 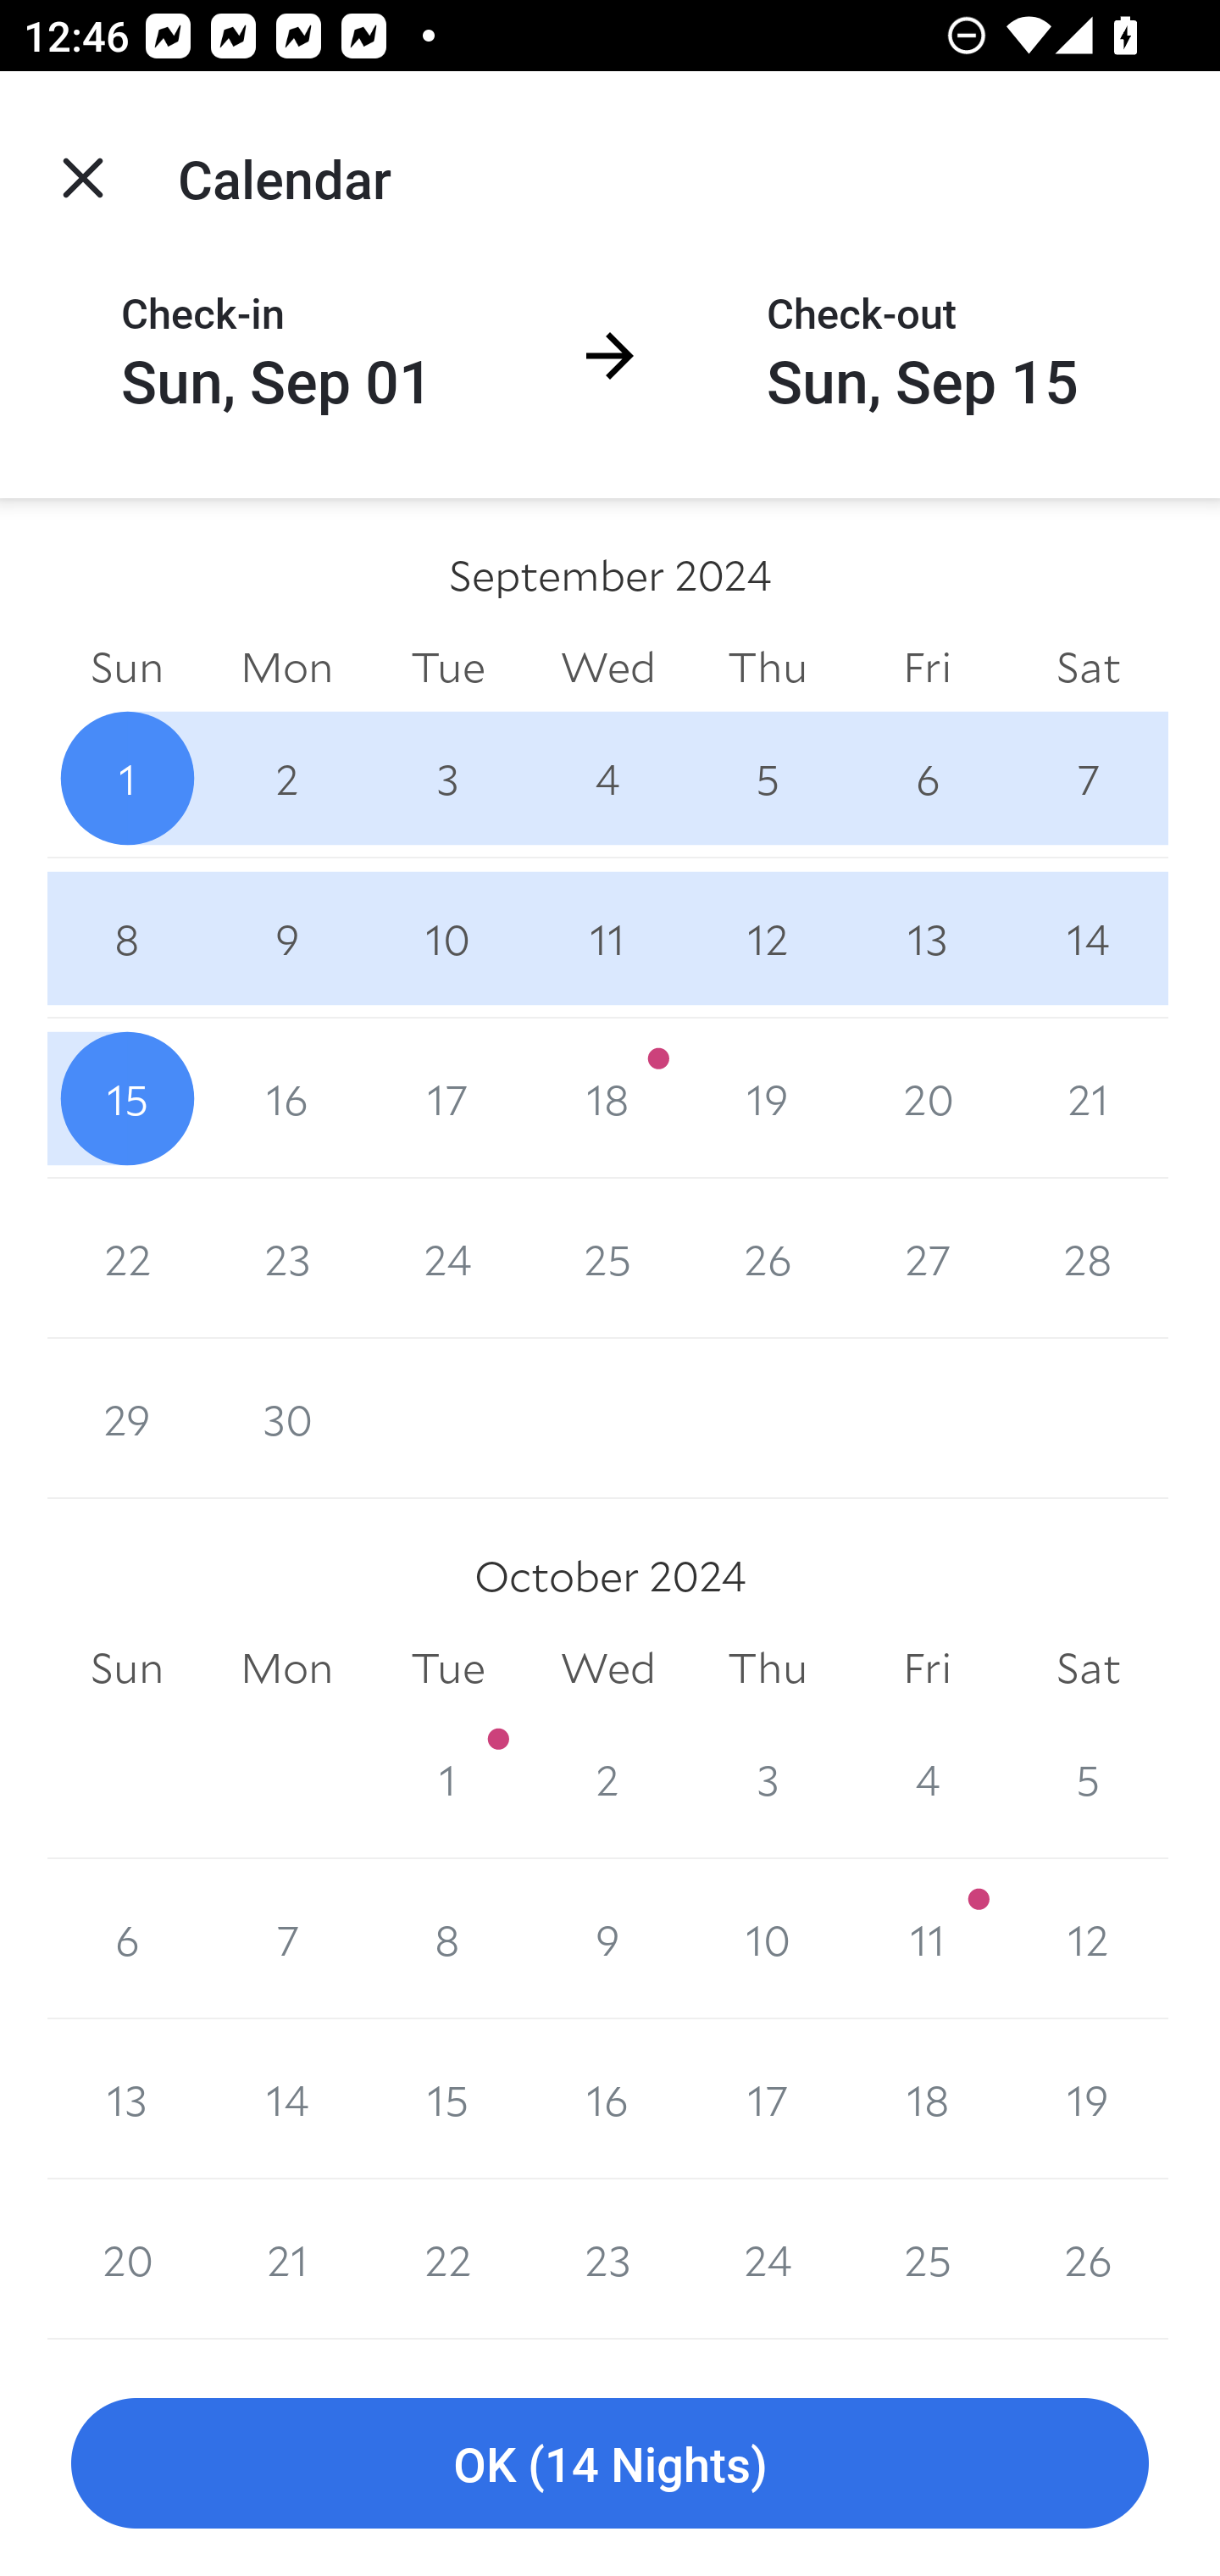 I want to click on 27 27 September 2024, so click(x=927, y=1259).